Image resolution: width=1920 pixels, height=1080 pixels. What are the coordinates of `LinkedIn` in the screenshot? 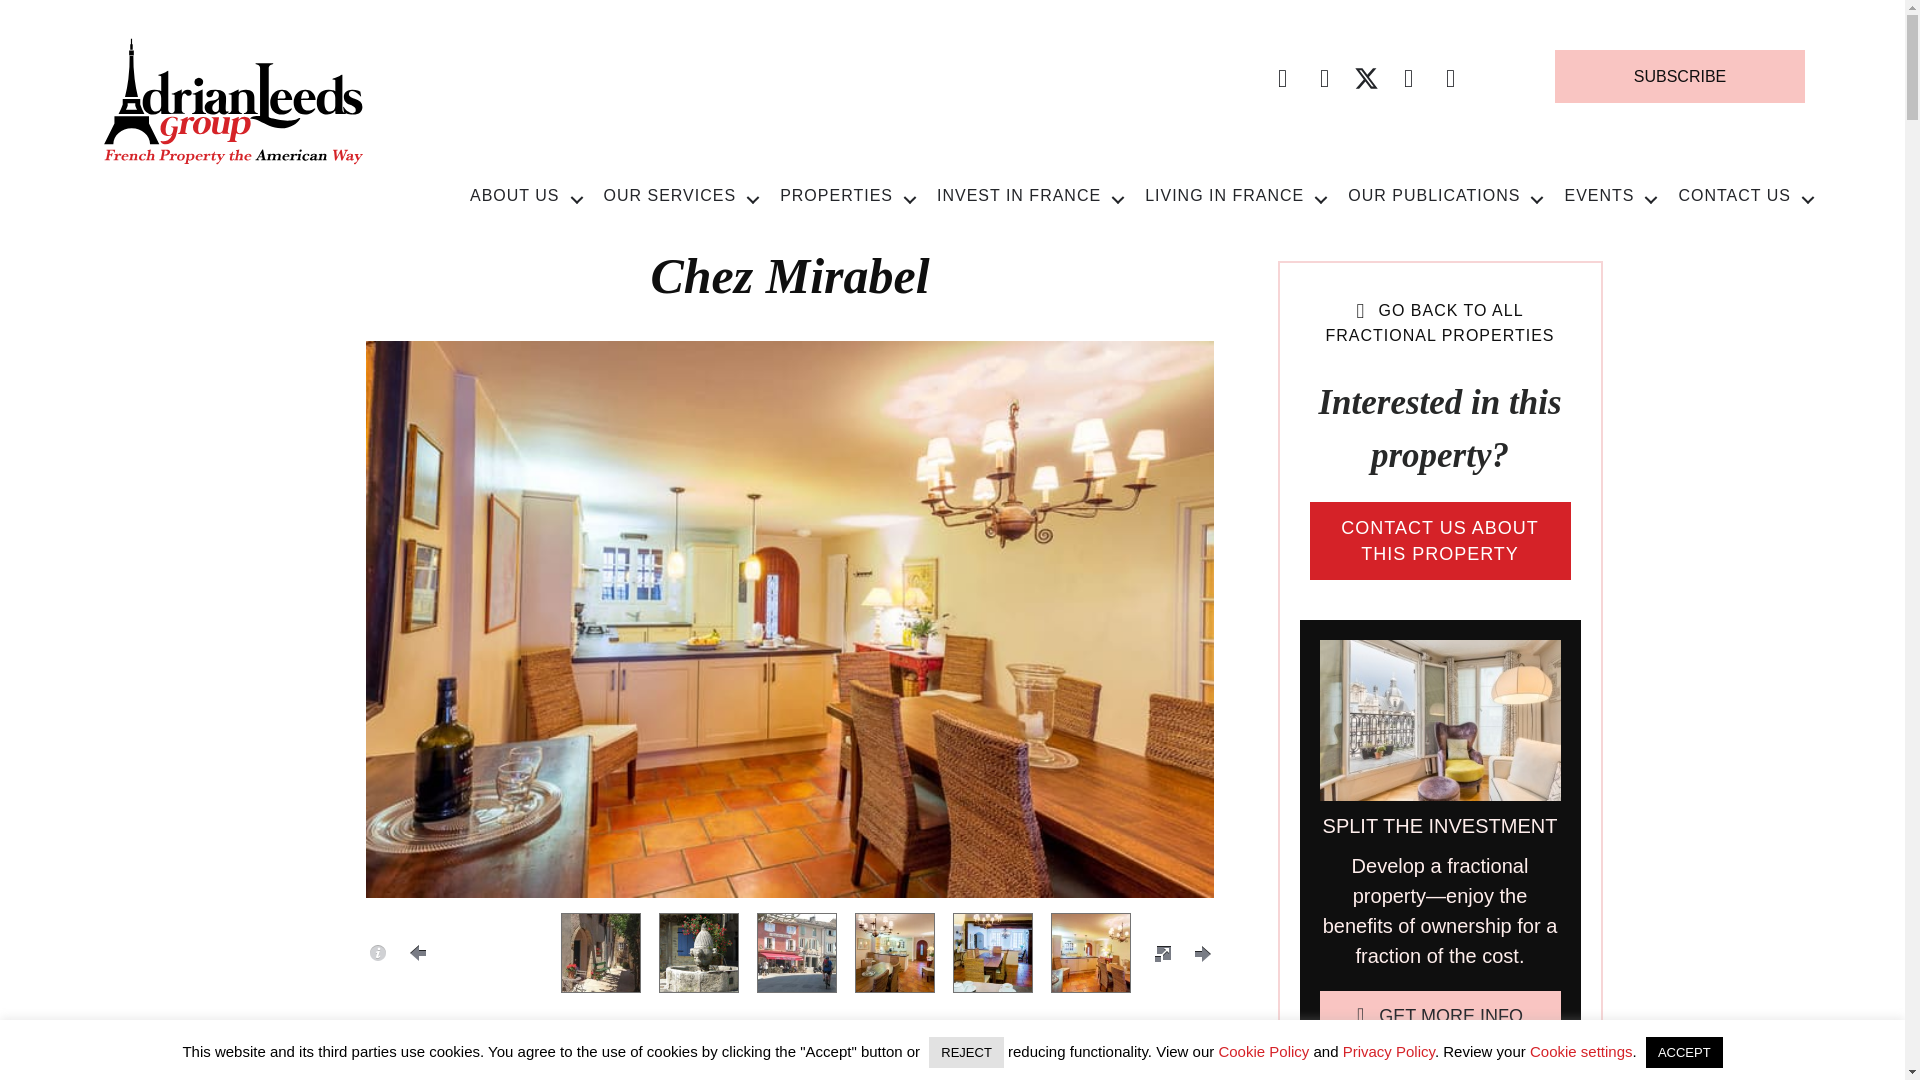 It's located at (1450, 78).